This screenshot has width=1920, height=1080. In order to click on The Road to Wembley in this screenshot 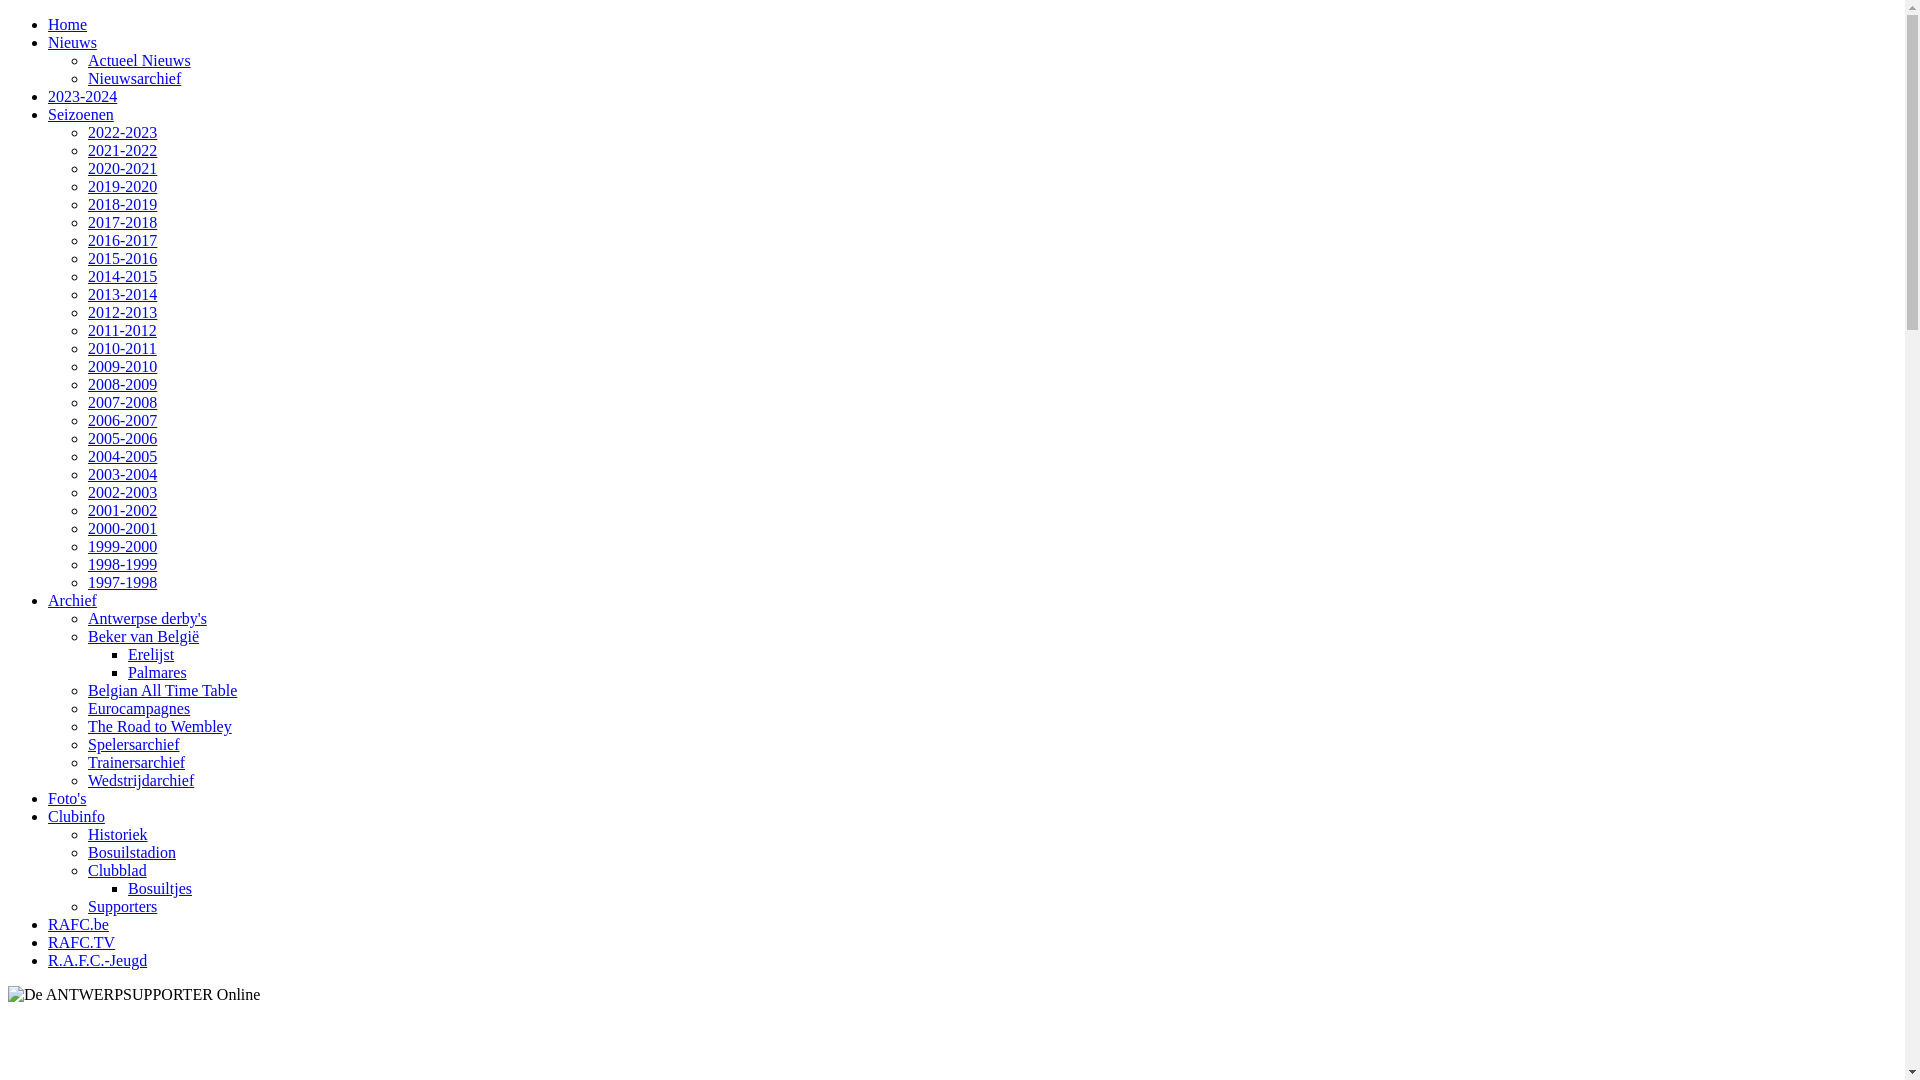, I will do `click(160, 726)`.